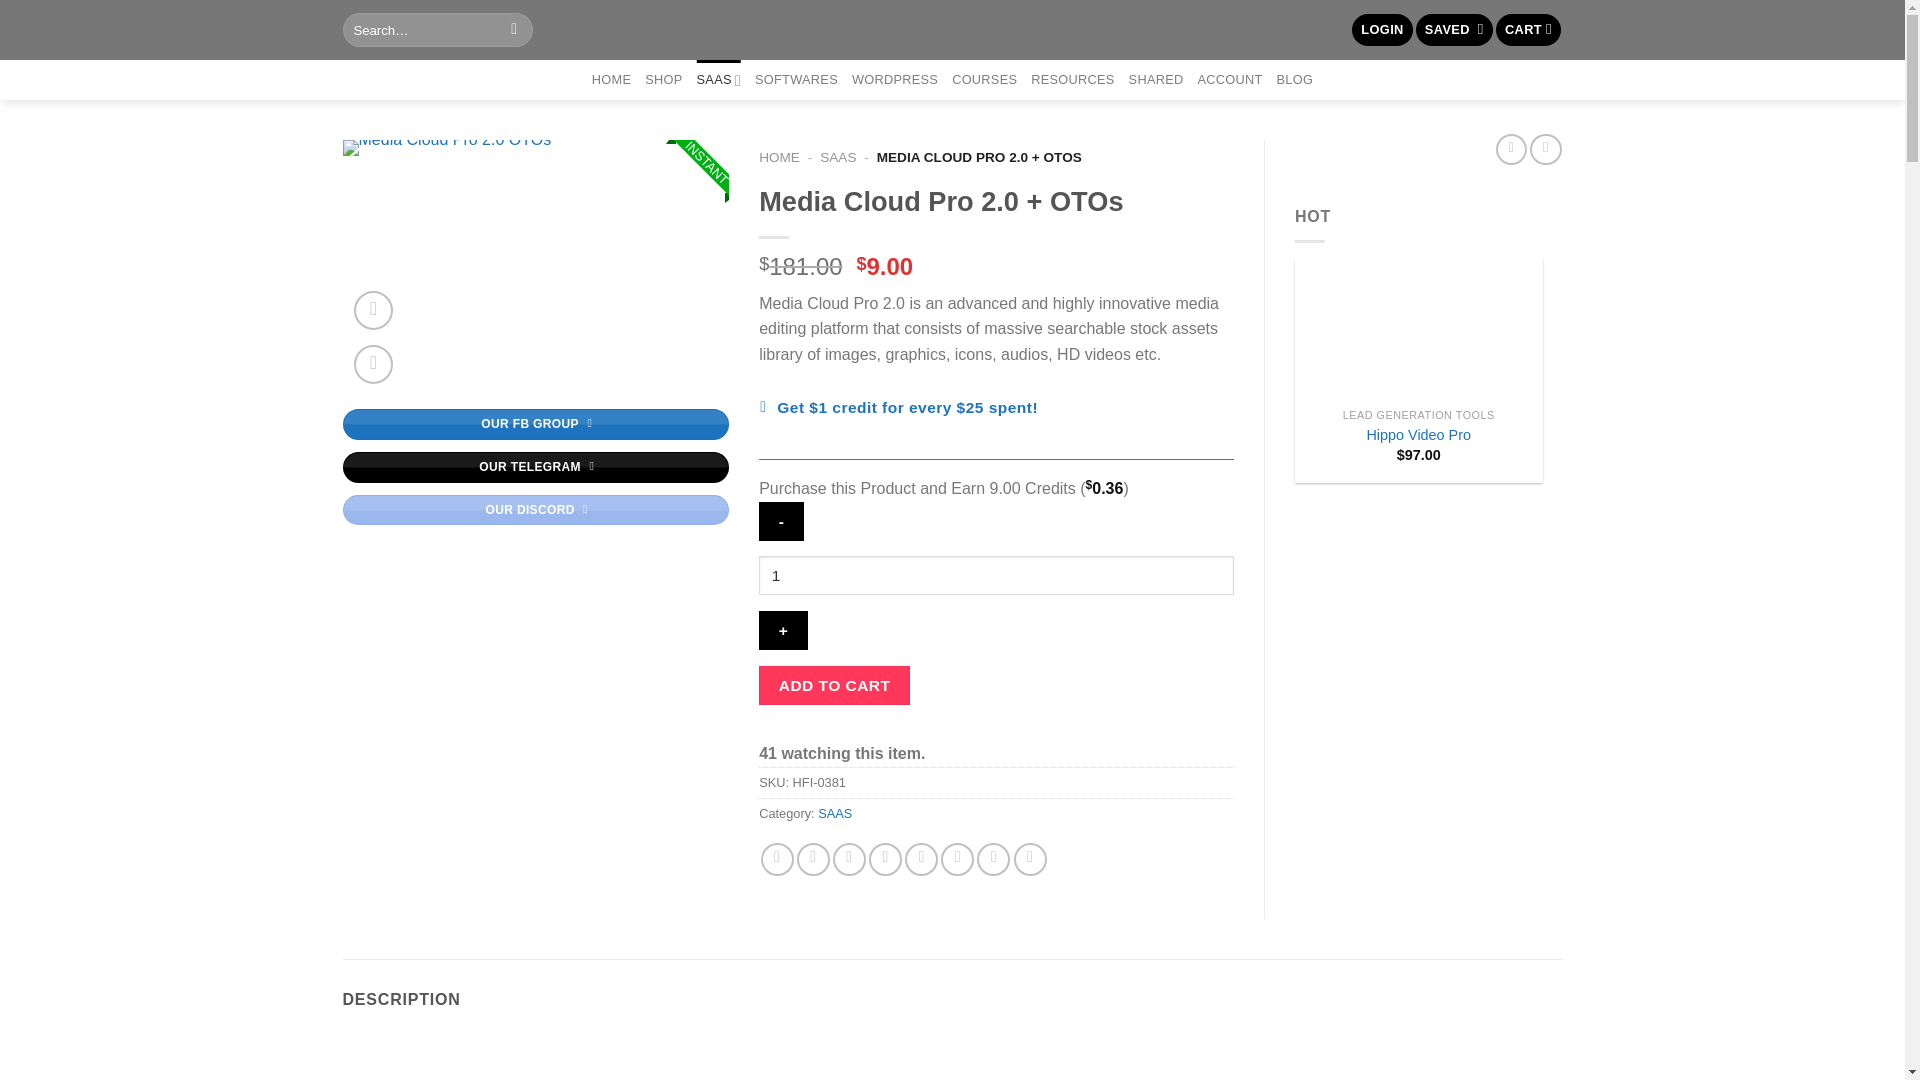  Describe the element at coordinates (373, 364) in the screenshot. I see `Zoom` at that location.